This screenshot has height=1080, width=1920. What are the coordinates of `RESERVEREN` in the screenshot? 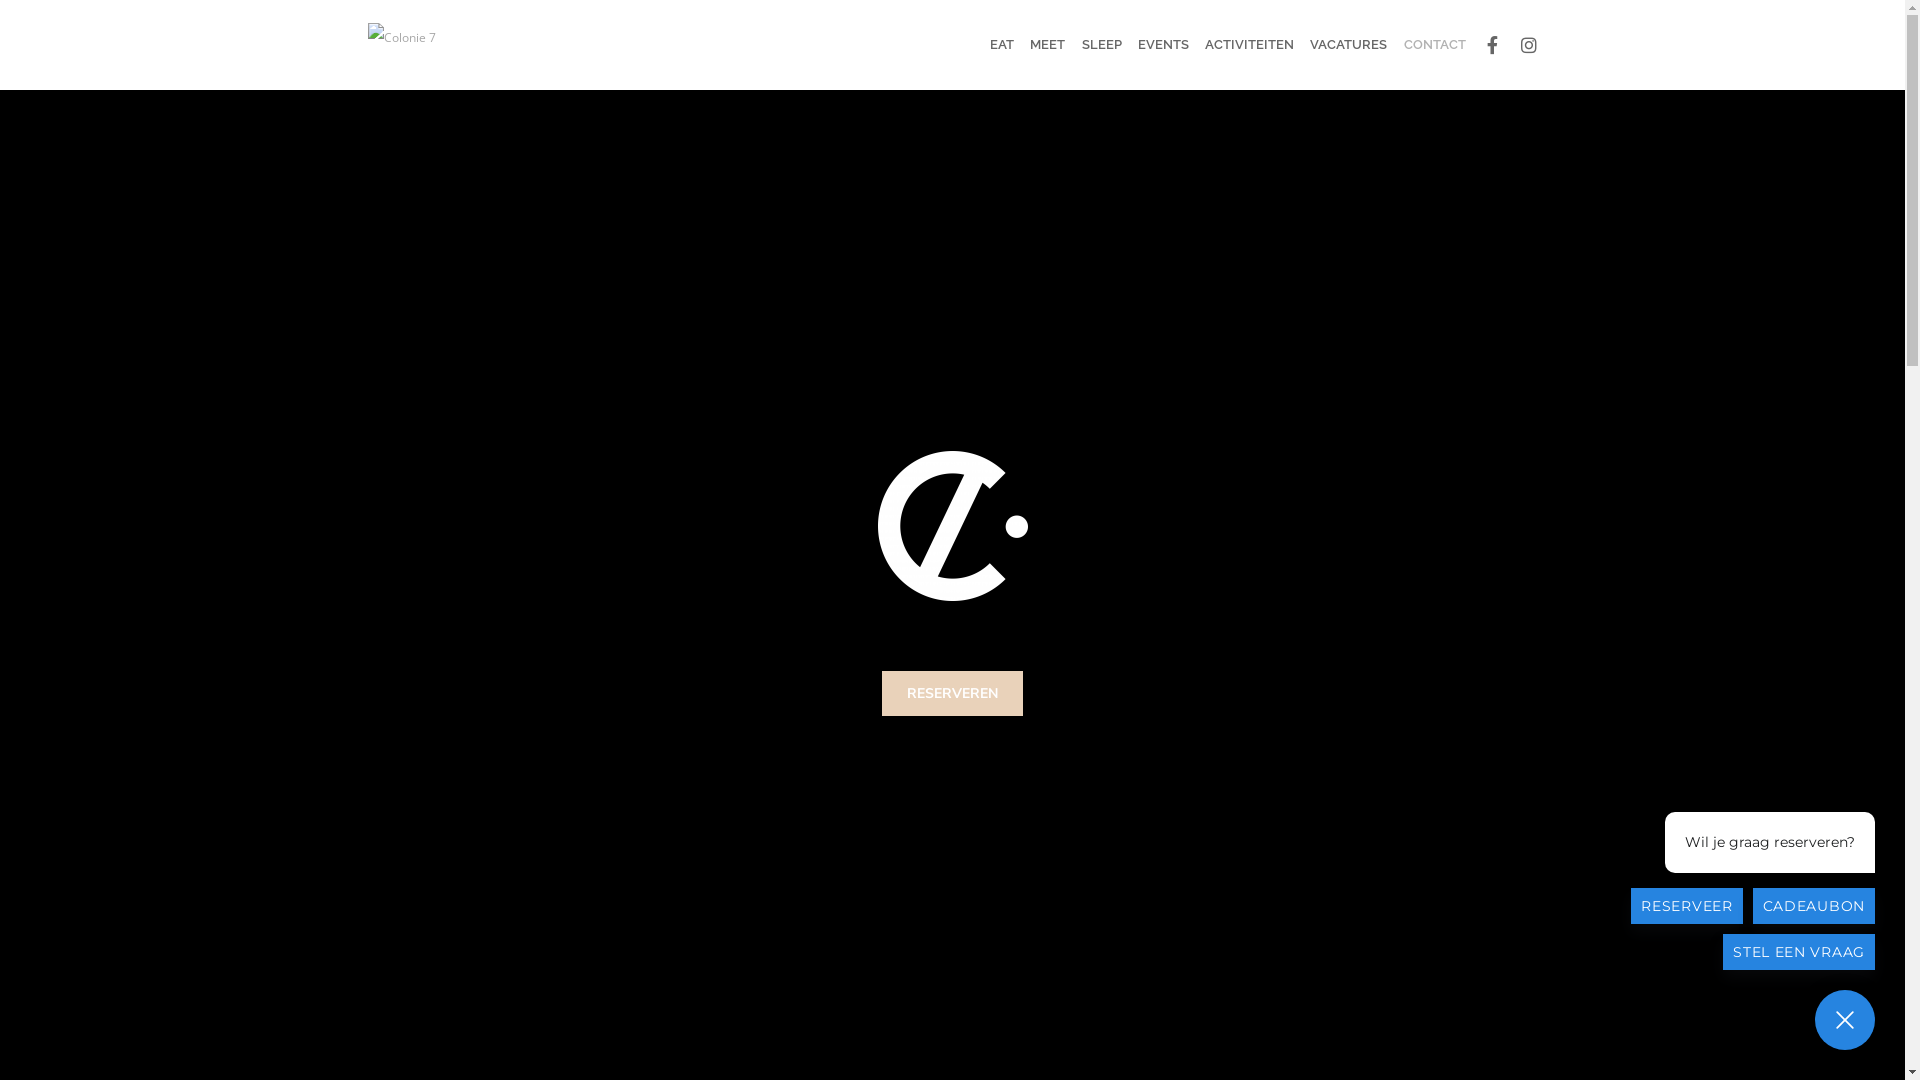 It's located at (1004, 828).